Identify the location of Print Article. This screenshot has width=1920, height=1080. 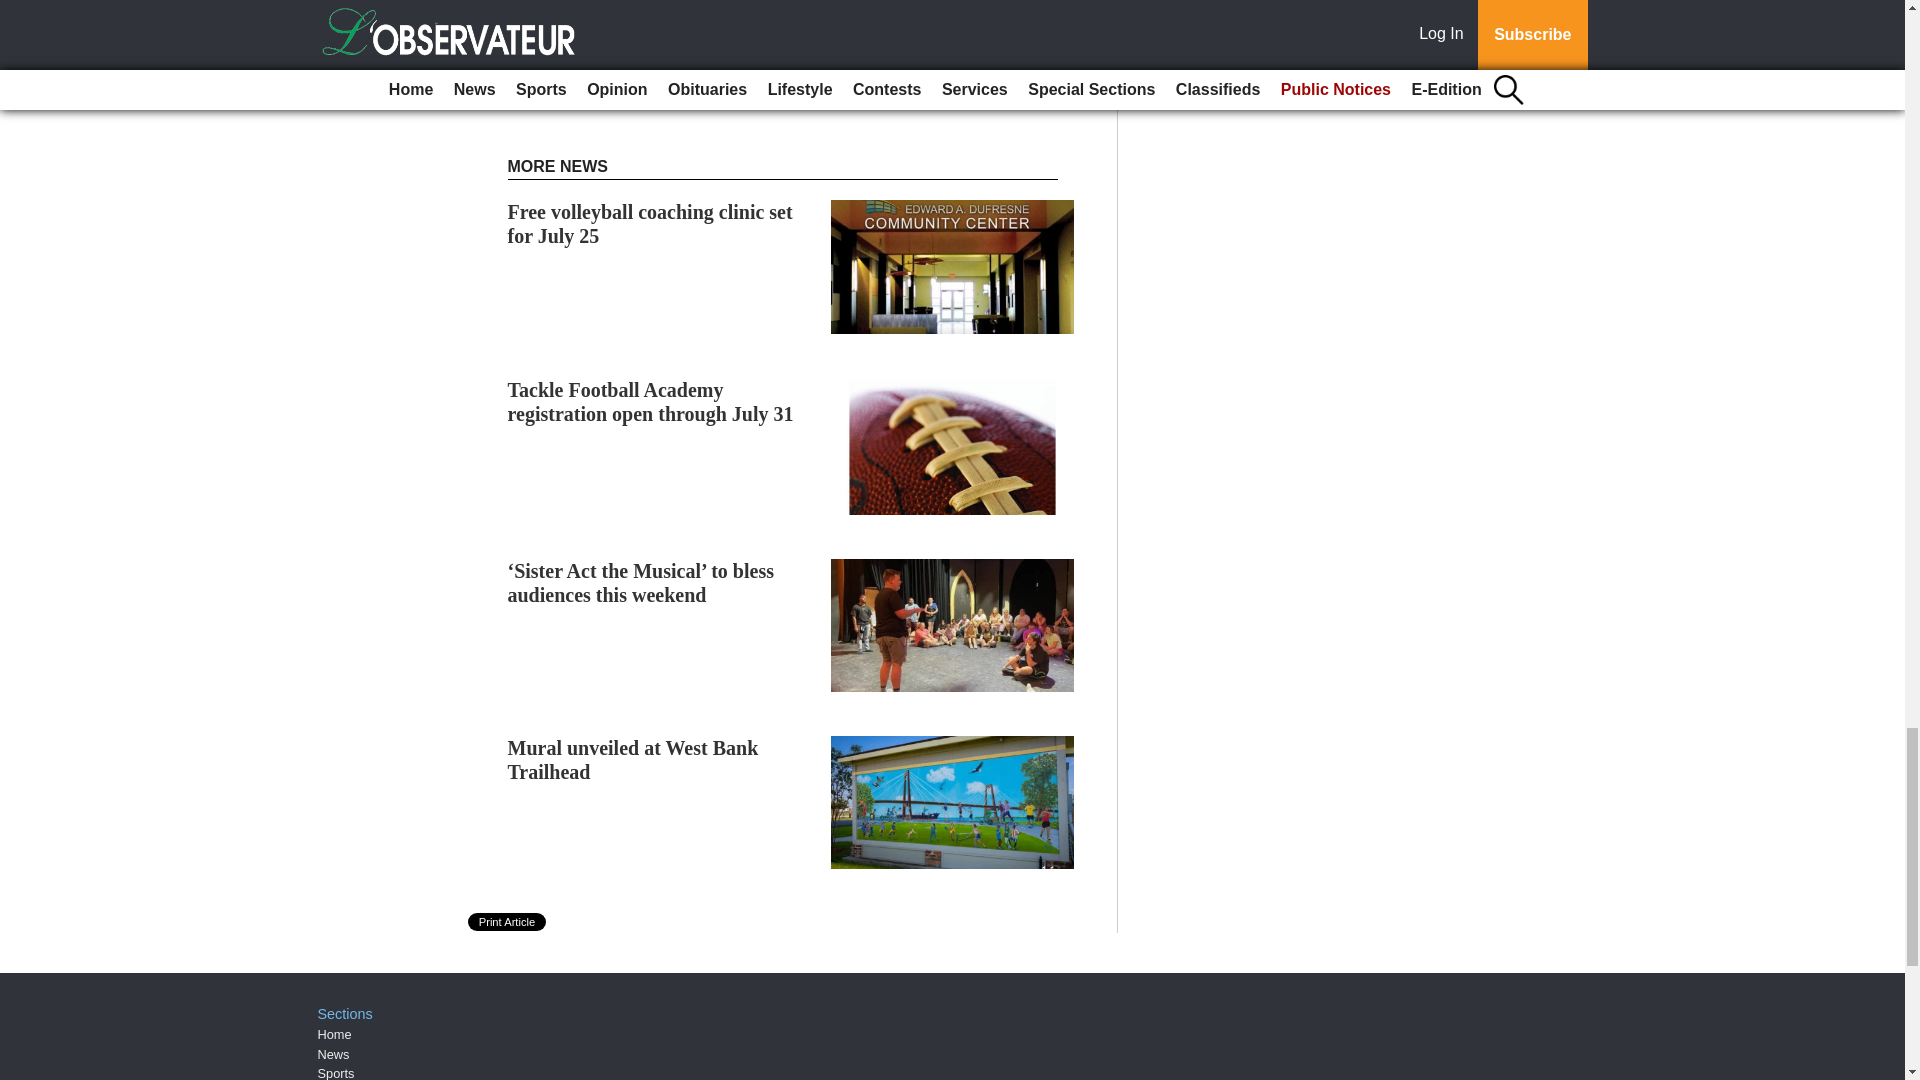
(508, 921).